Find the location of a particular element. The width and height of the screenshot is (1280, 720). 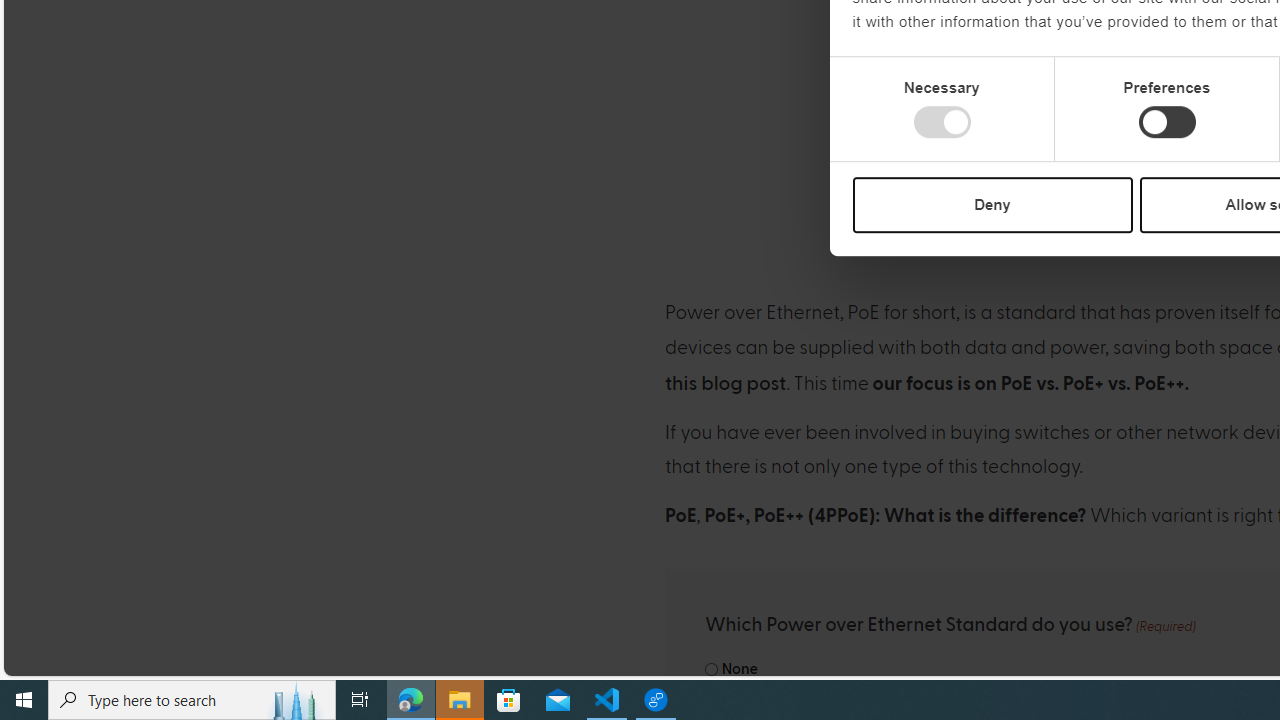

Necessary is located at coordinates (942, 122).